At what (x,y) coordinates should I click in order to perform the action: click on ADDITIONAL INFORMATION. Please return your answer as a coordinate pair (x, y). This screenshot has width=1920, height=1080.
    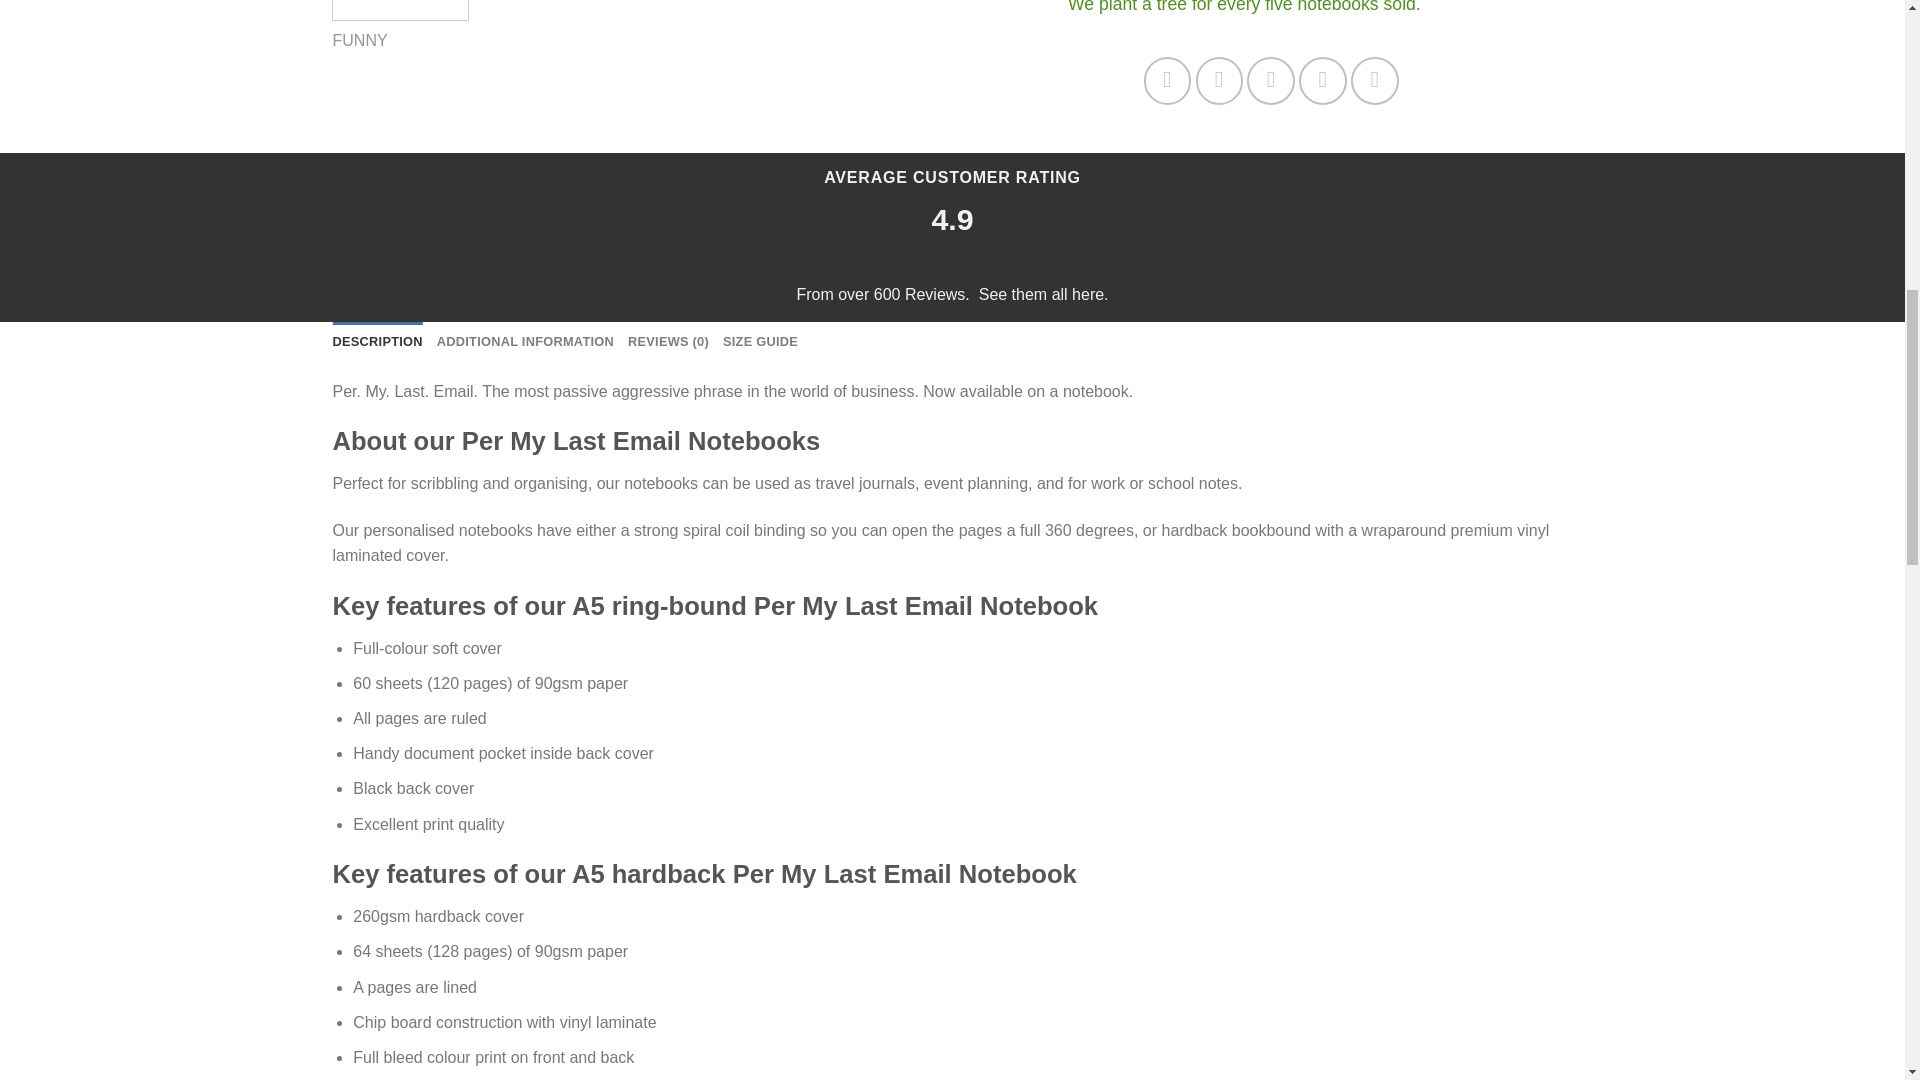
    Looking at the image, I should click on (526, 341).